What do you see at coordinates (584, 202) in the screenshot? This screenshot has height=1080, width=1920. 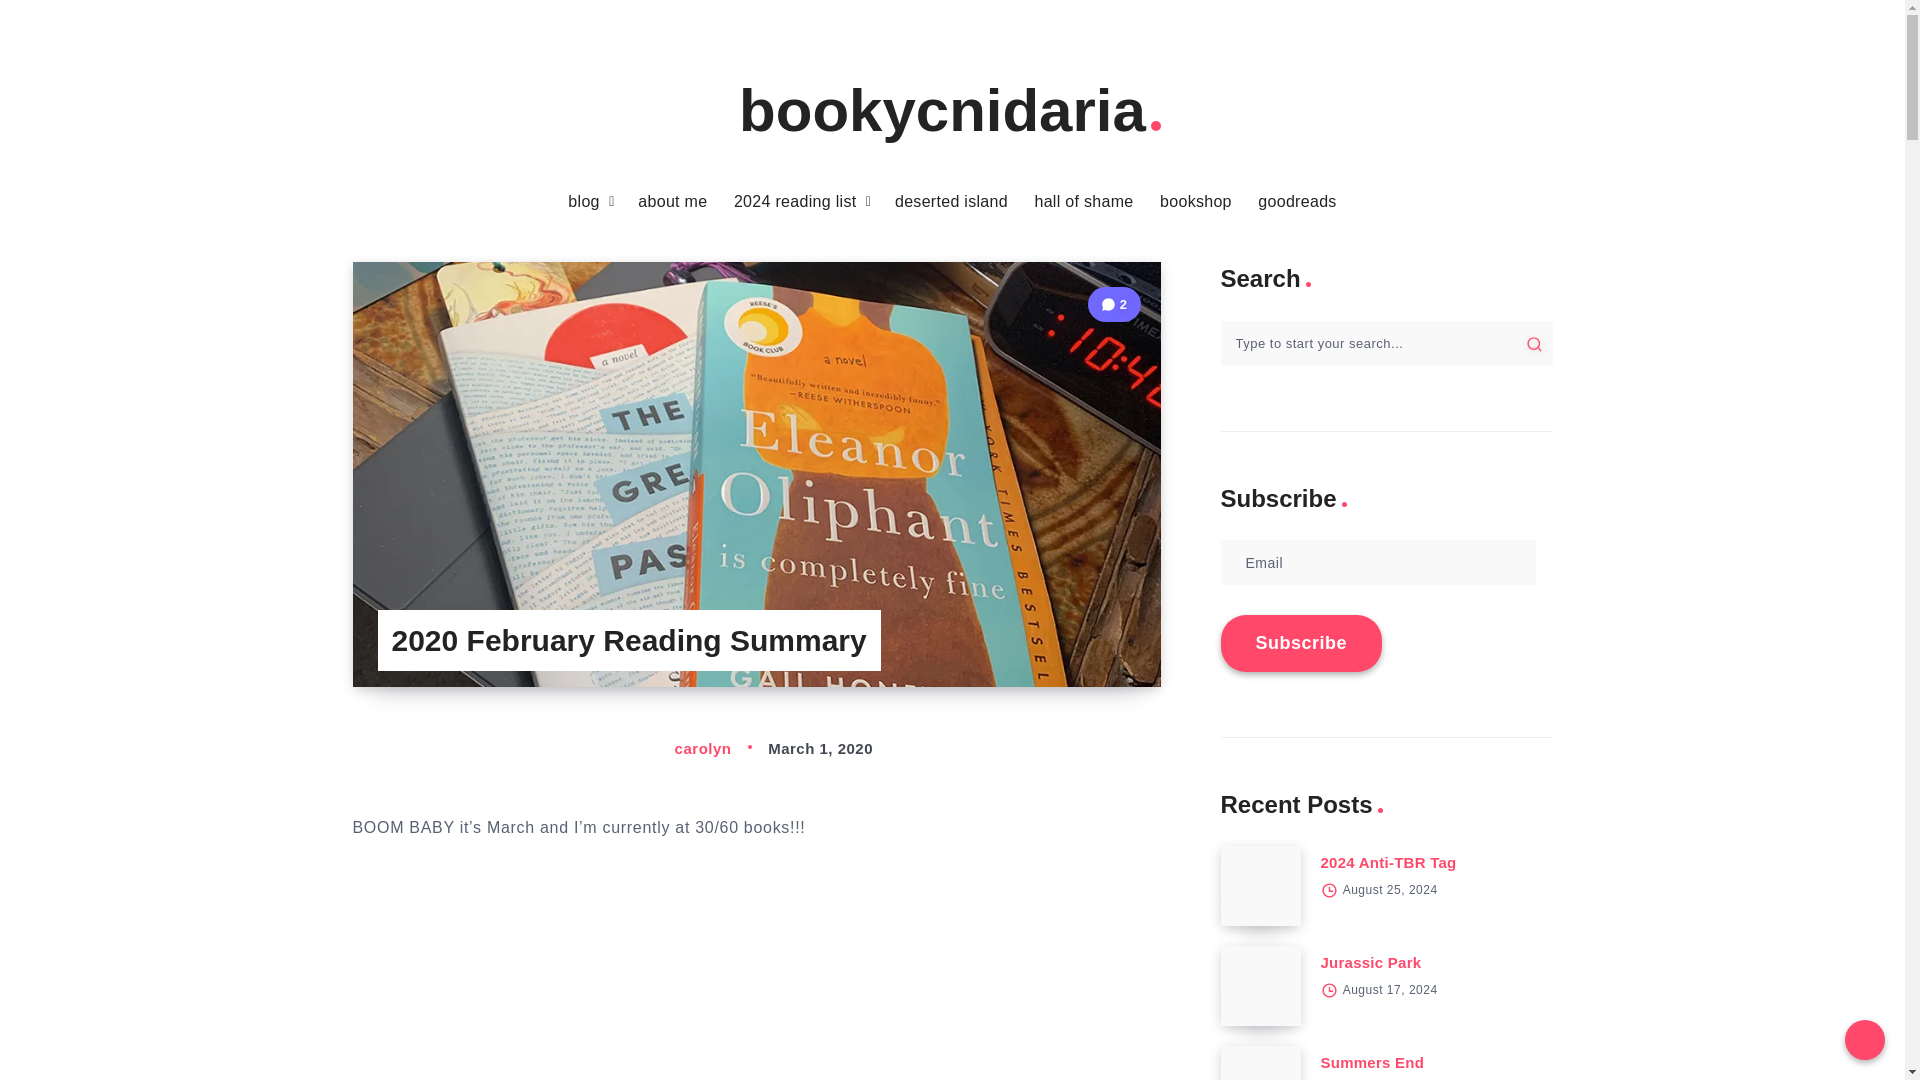 I see `blog` at bounding box center [584, 202].